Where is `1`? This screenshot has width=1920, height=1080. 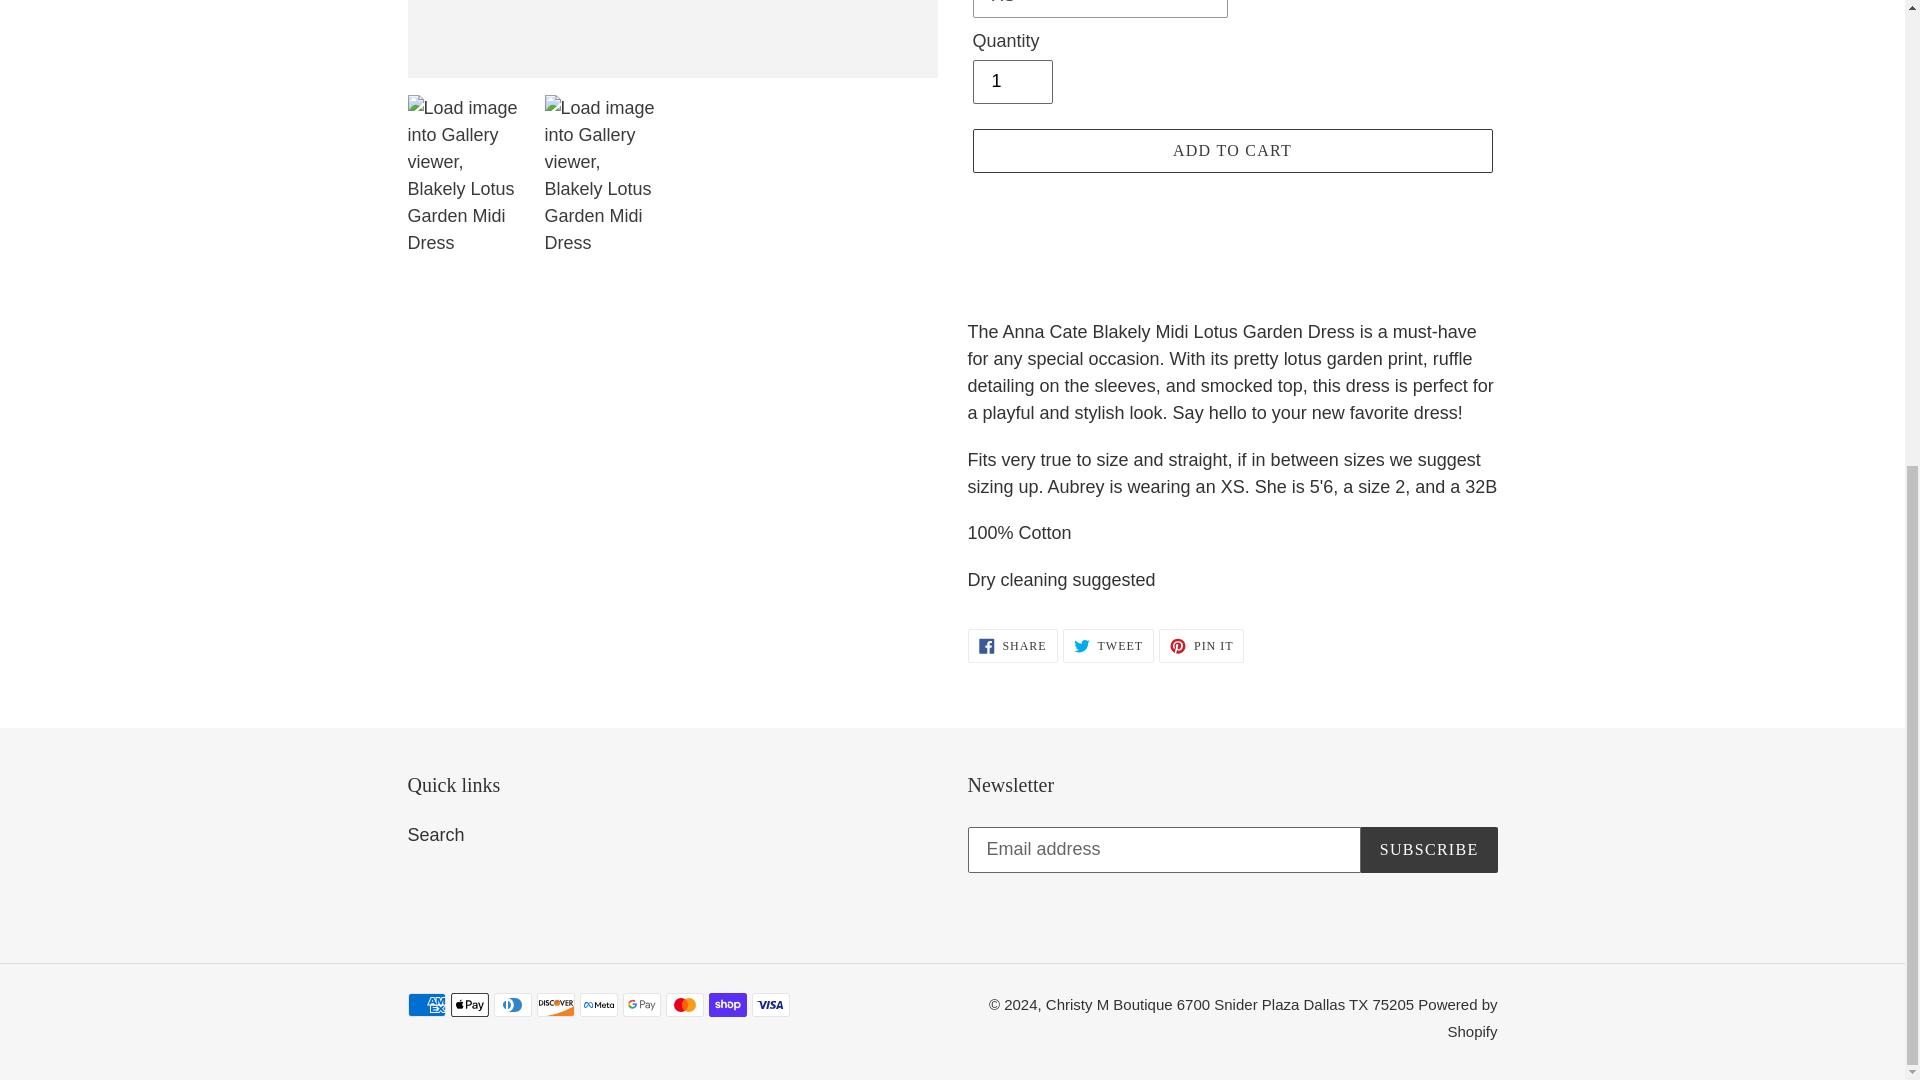
1 is located at coordinates (1012, 646).